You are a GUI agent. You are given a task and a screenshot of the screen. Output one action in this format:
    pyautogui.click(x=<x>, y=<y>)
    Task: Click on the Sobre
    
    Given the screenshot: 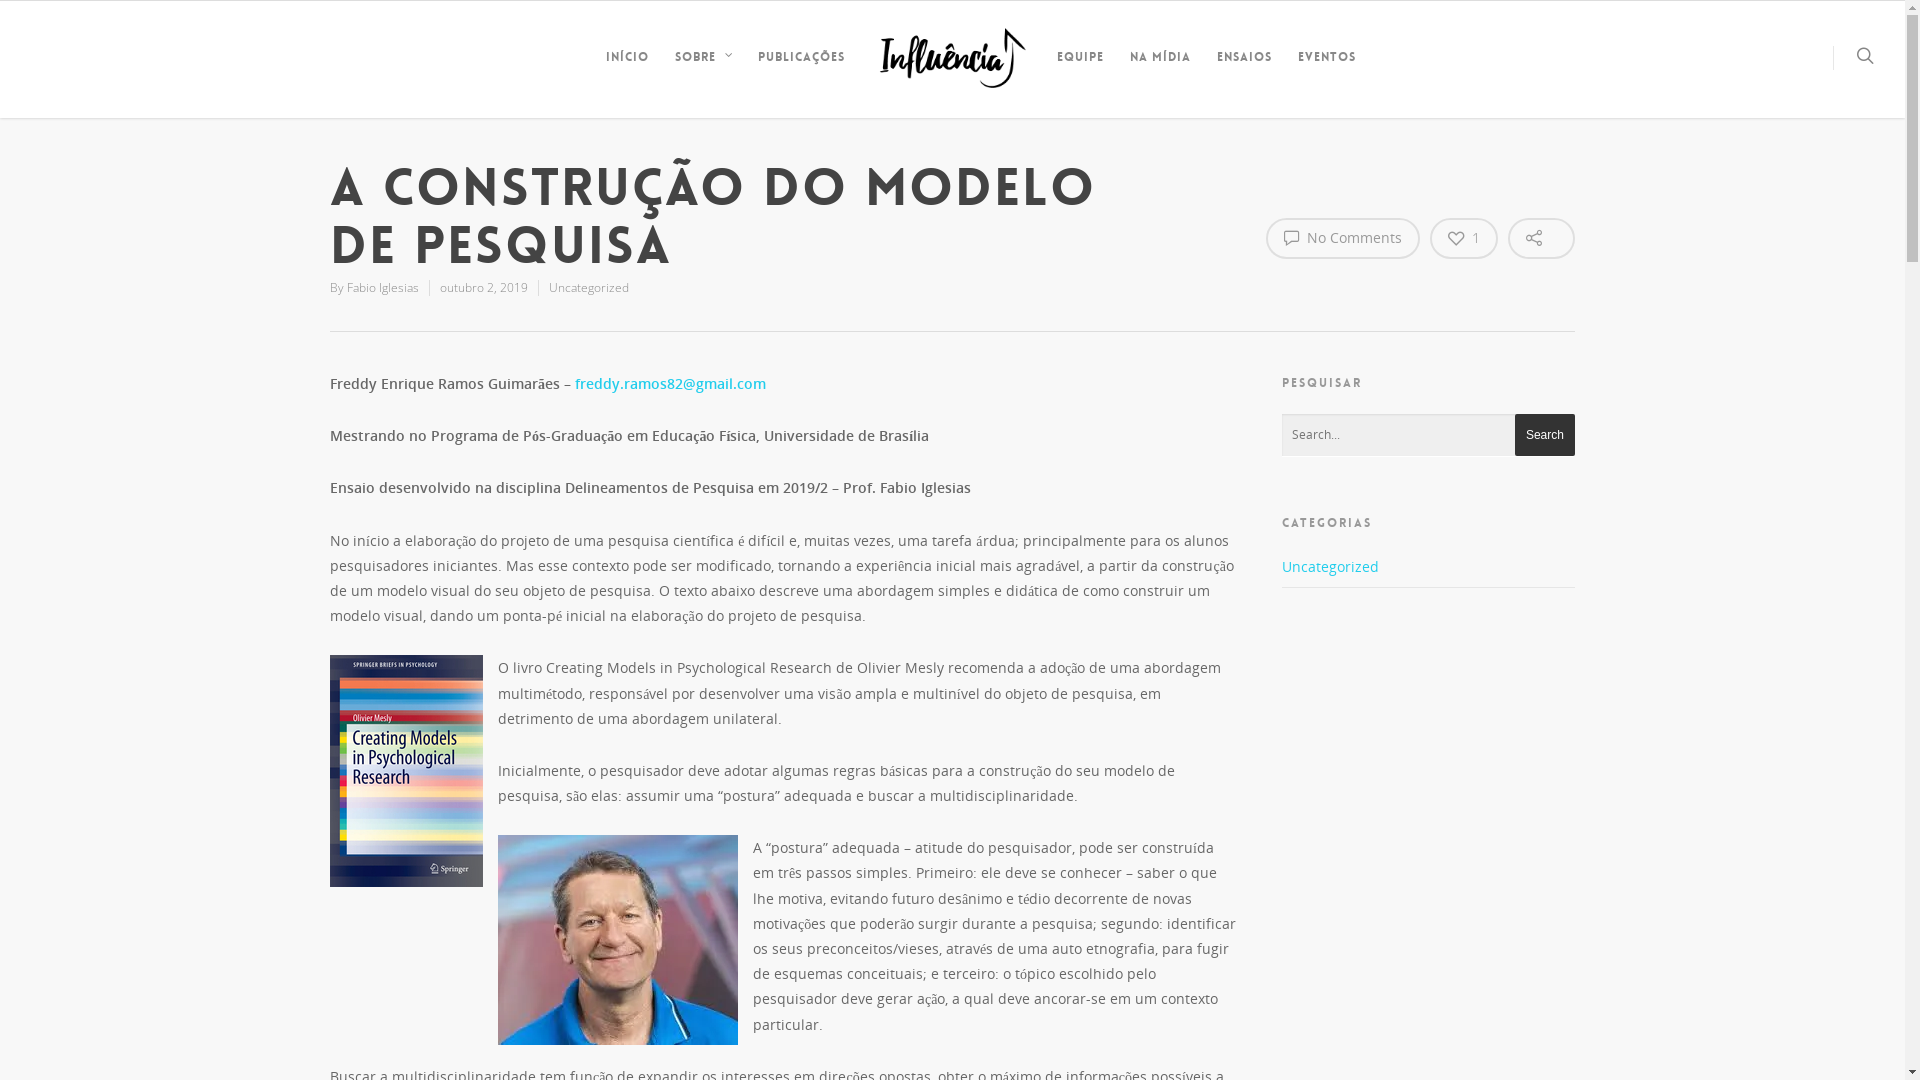 What is the action you would take?
    pyautogui.click(x=702, y=73)
    